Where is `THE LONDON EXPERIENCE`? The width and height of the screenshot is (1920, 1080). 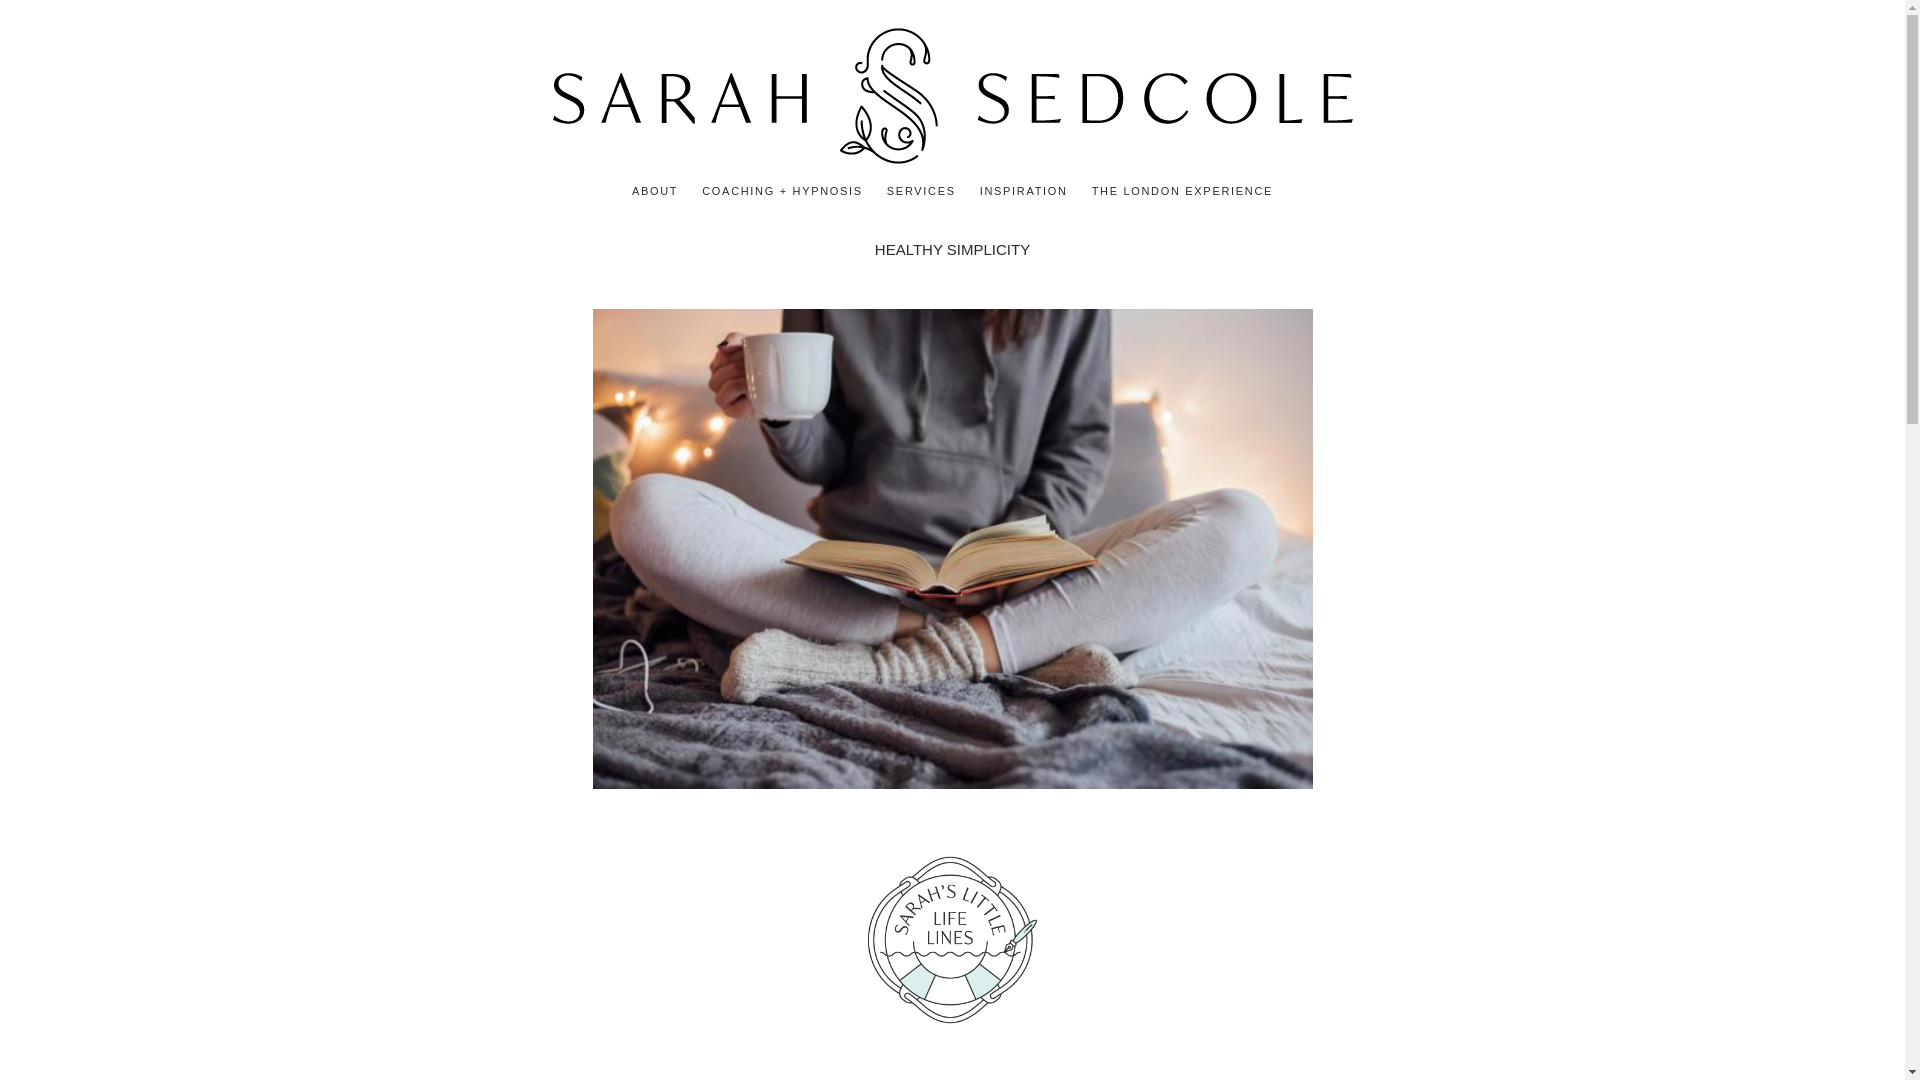
THE LONDON EXPERIENCE is located at coordinates (1182, 191).